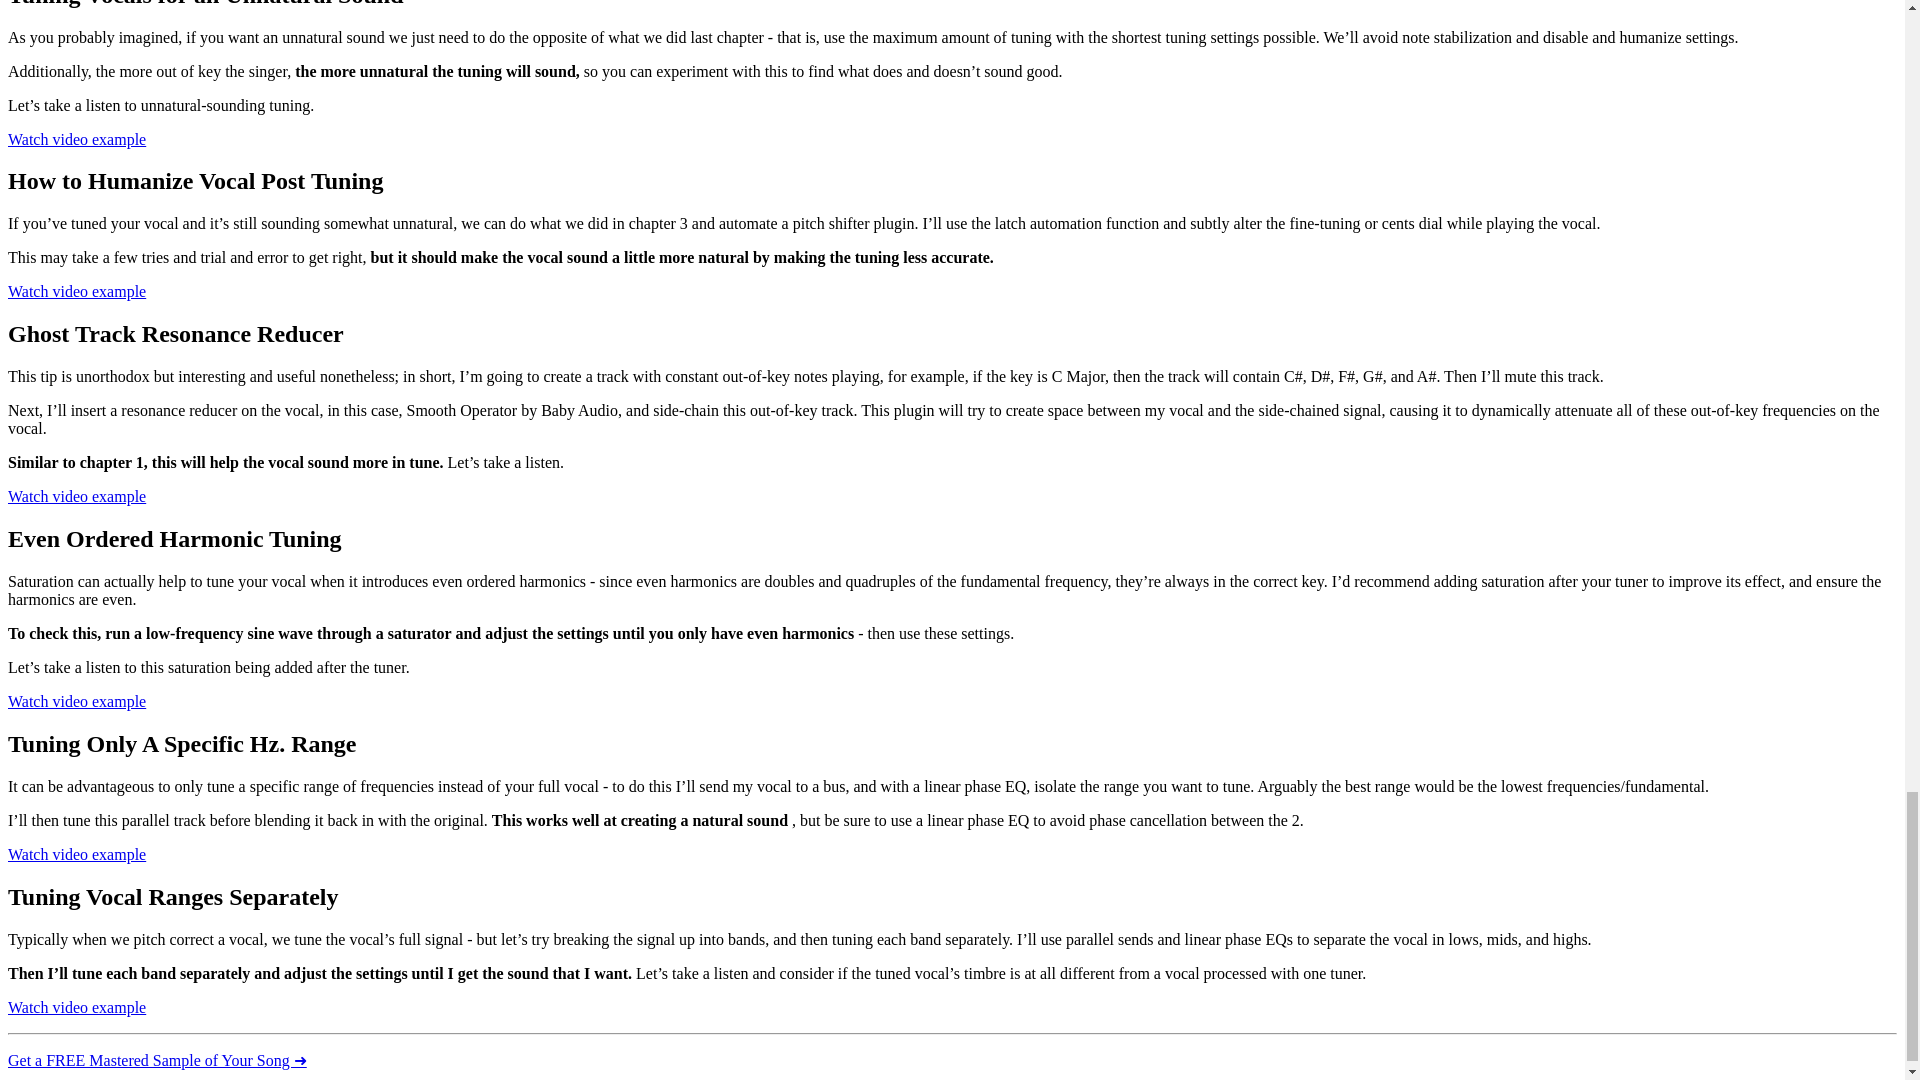 This screenshot has height=1080, width=1920. What do you see at coordinates (76, 138) in the screenshot?
I see `Watch video example` at bounding box center [76, 138].